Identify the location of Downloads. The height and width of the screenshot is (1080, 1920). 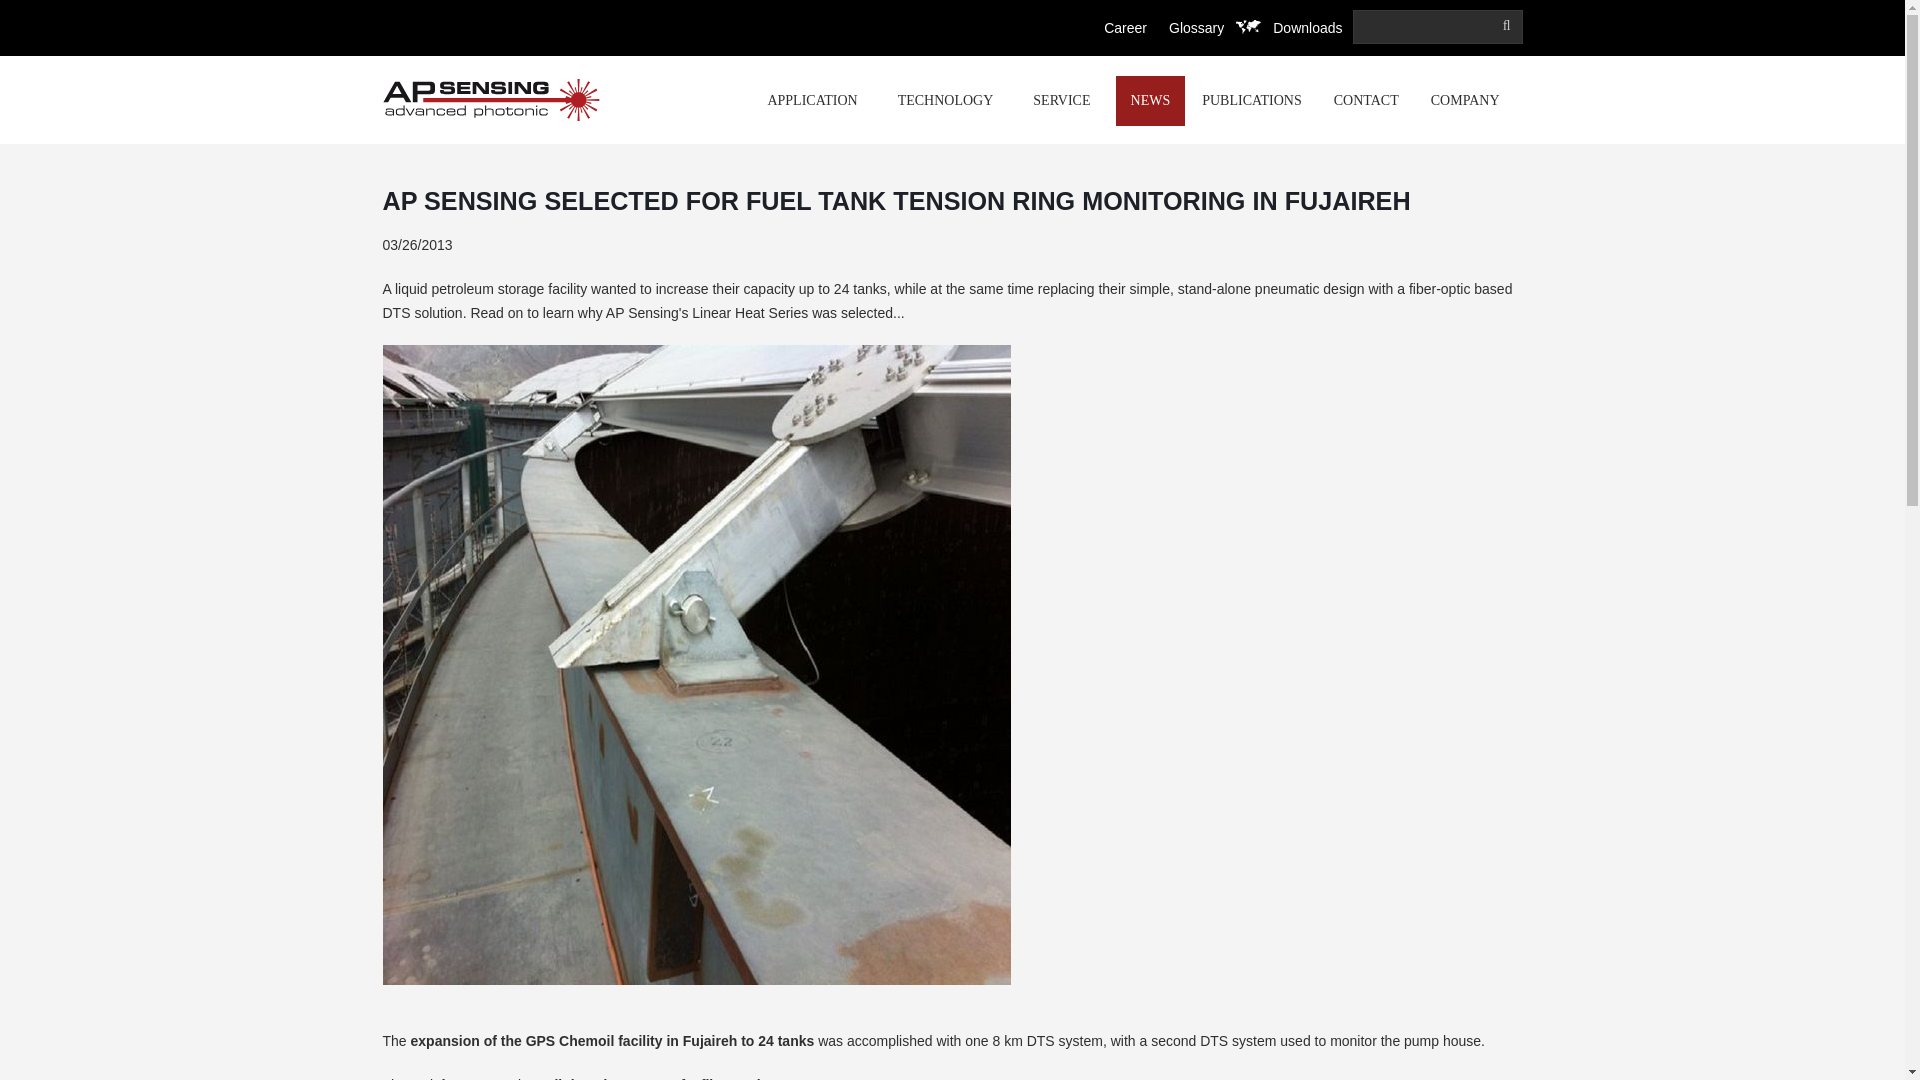
(1307, 28).